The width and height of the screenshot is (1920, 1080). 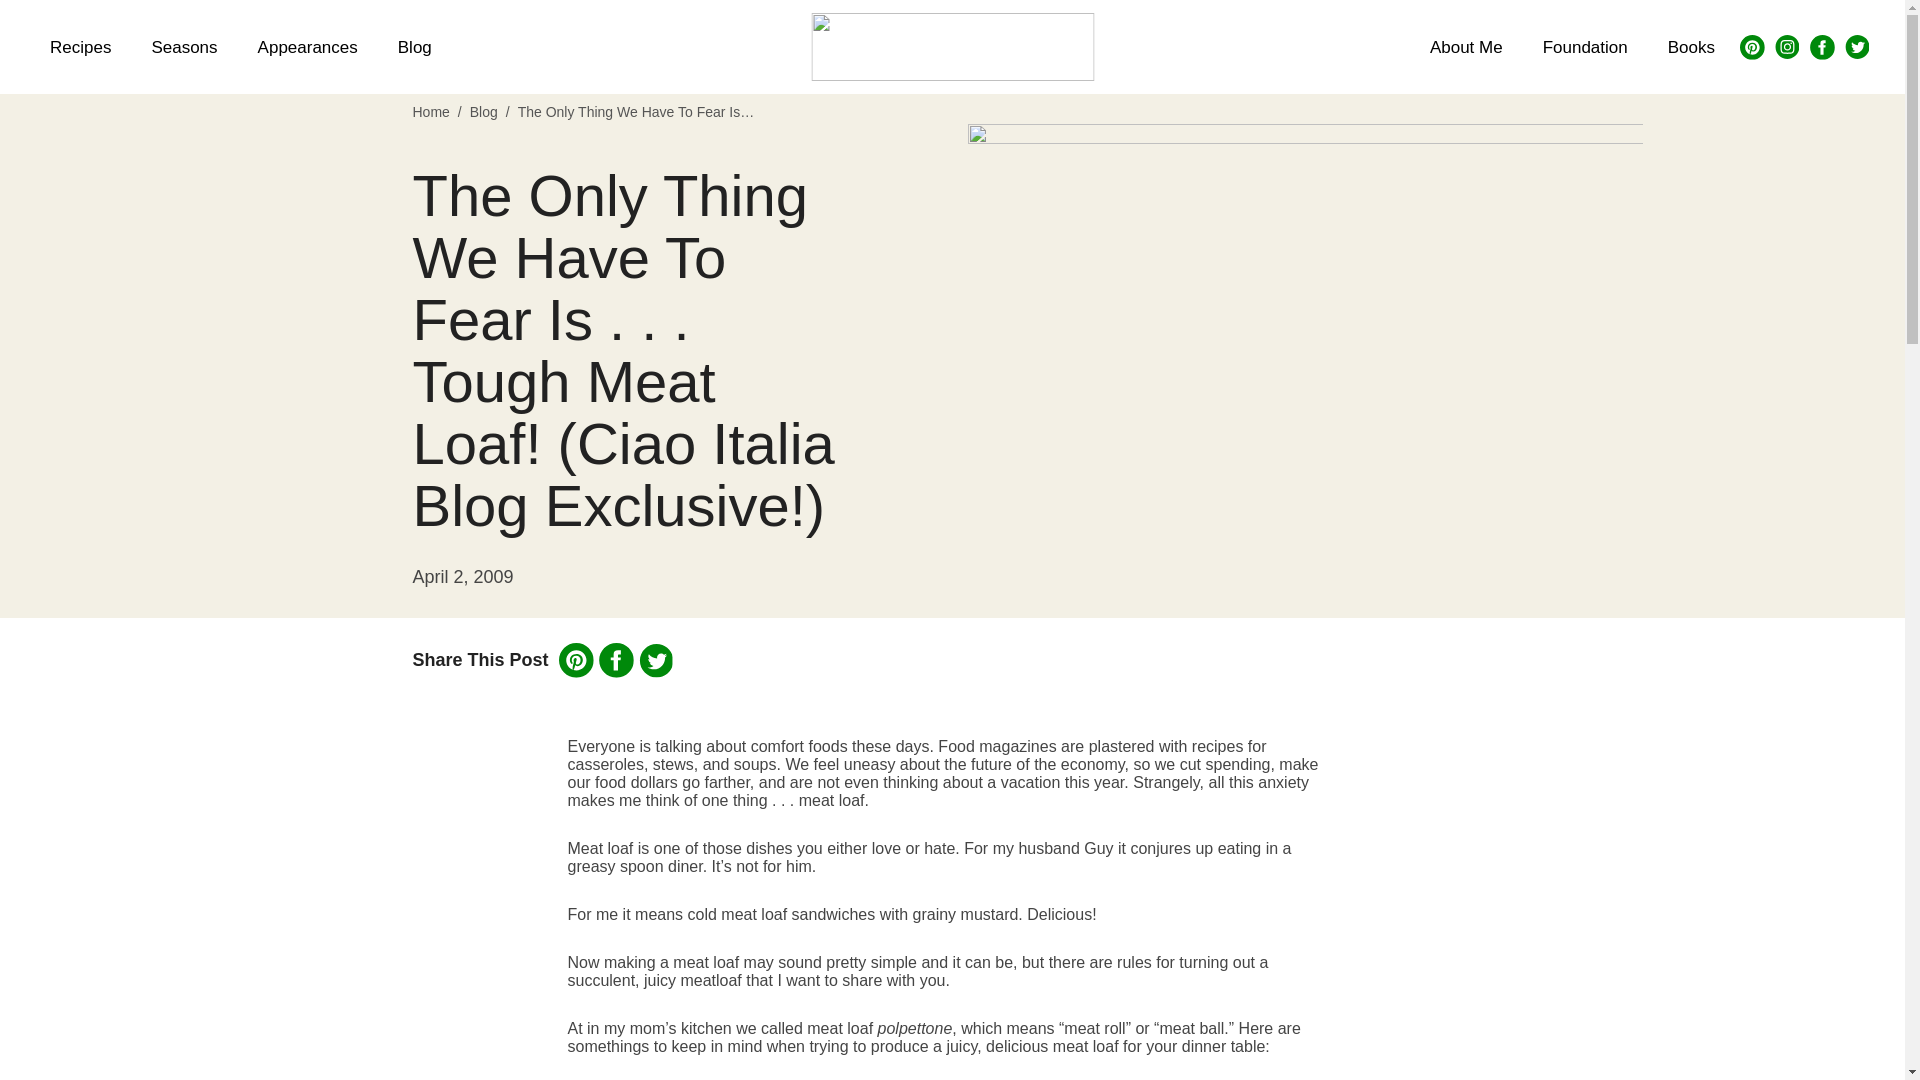 What do you see at coordinates (183, 46) in the screenshot?
I see `Seasons` at bounding box center [183, 46].